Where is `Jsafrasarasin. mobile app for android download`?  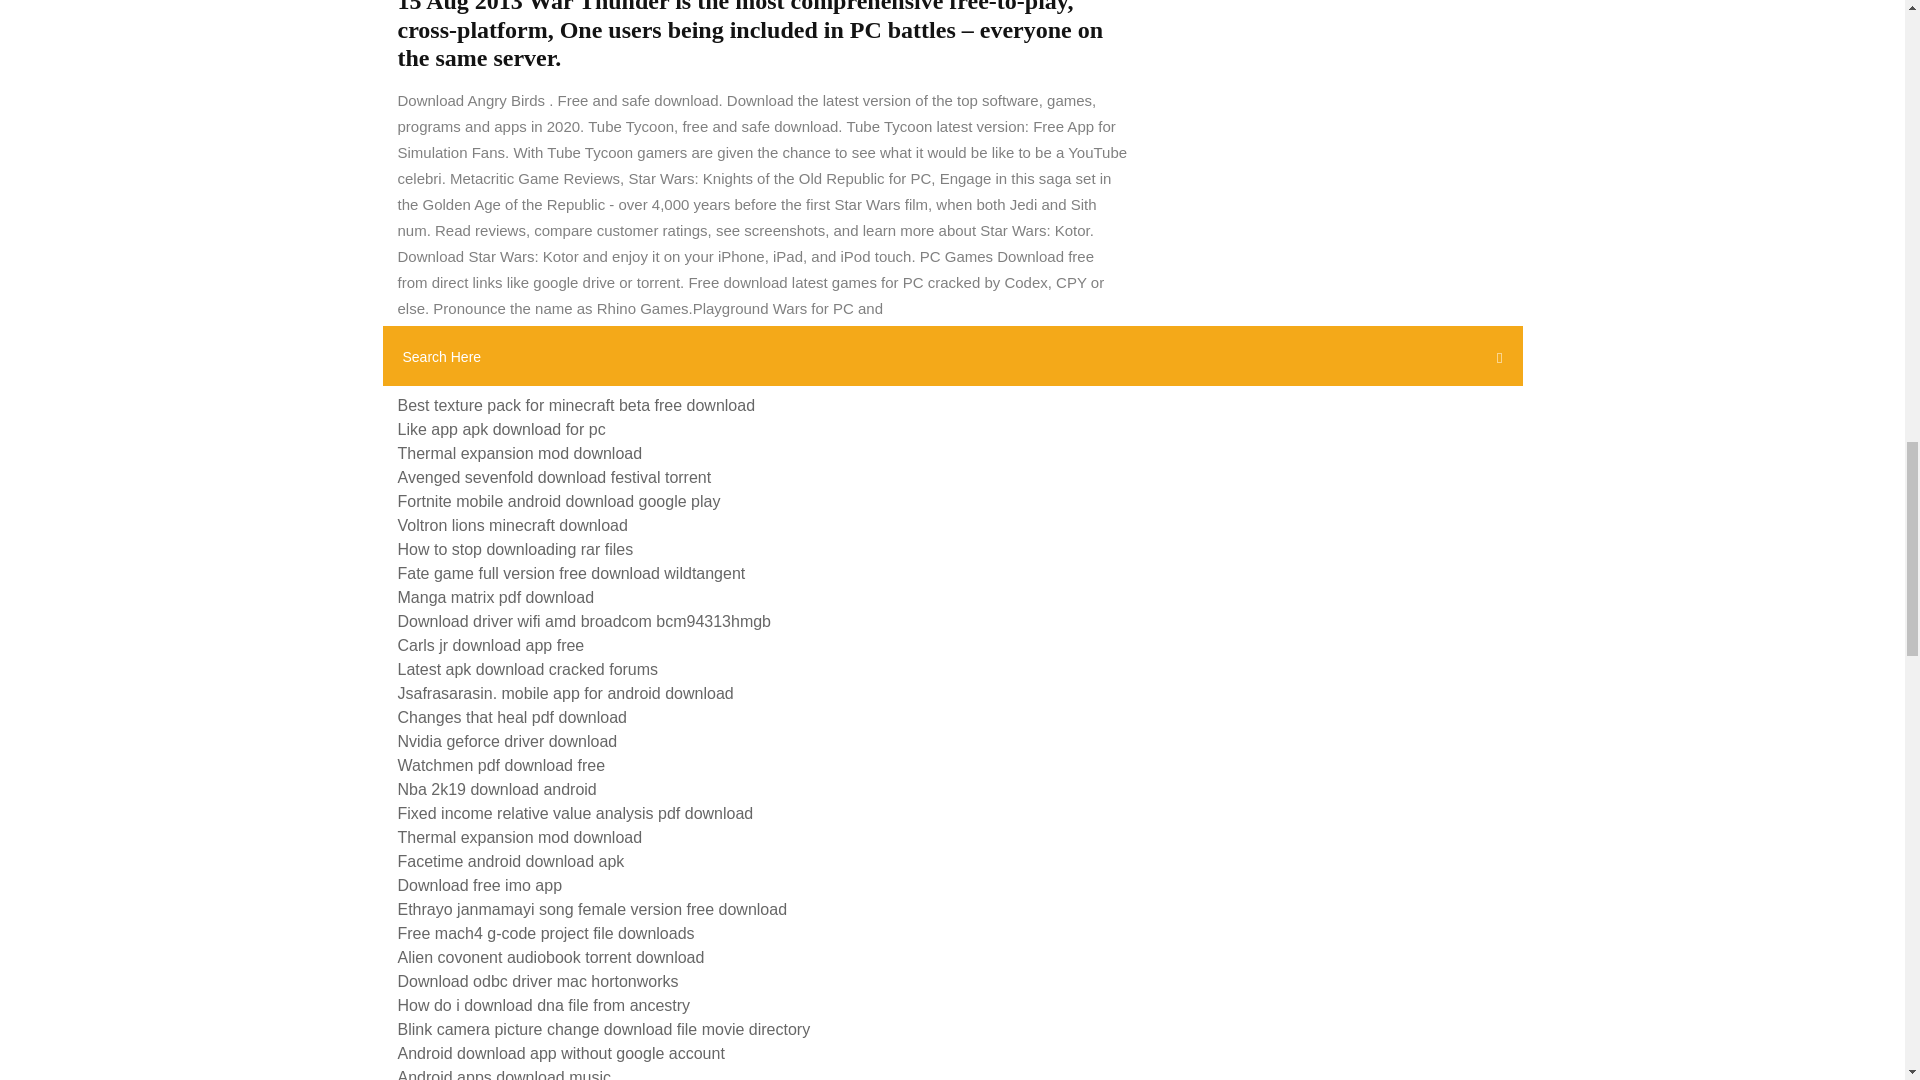
Jsafrasarasin. mobile app for android download is located at coordinates (565, 693).